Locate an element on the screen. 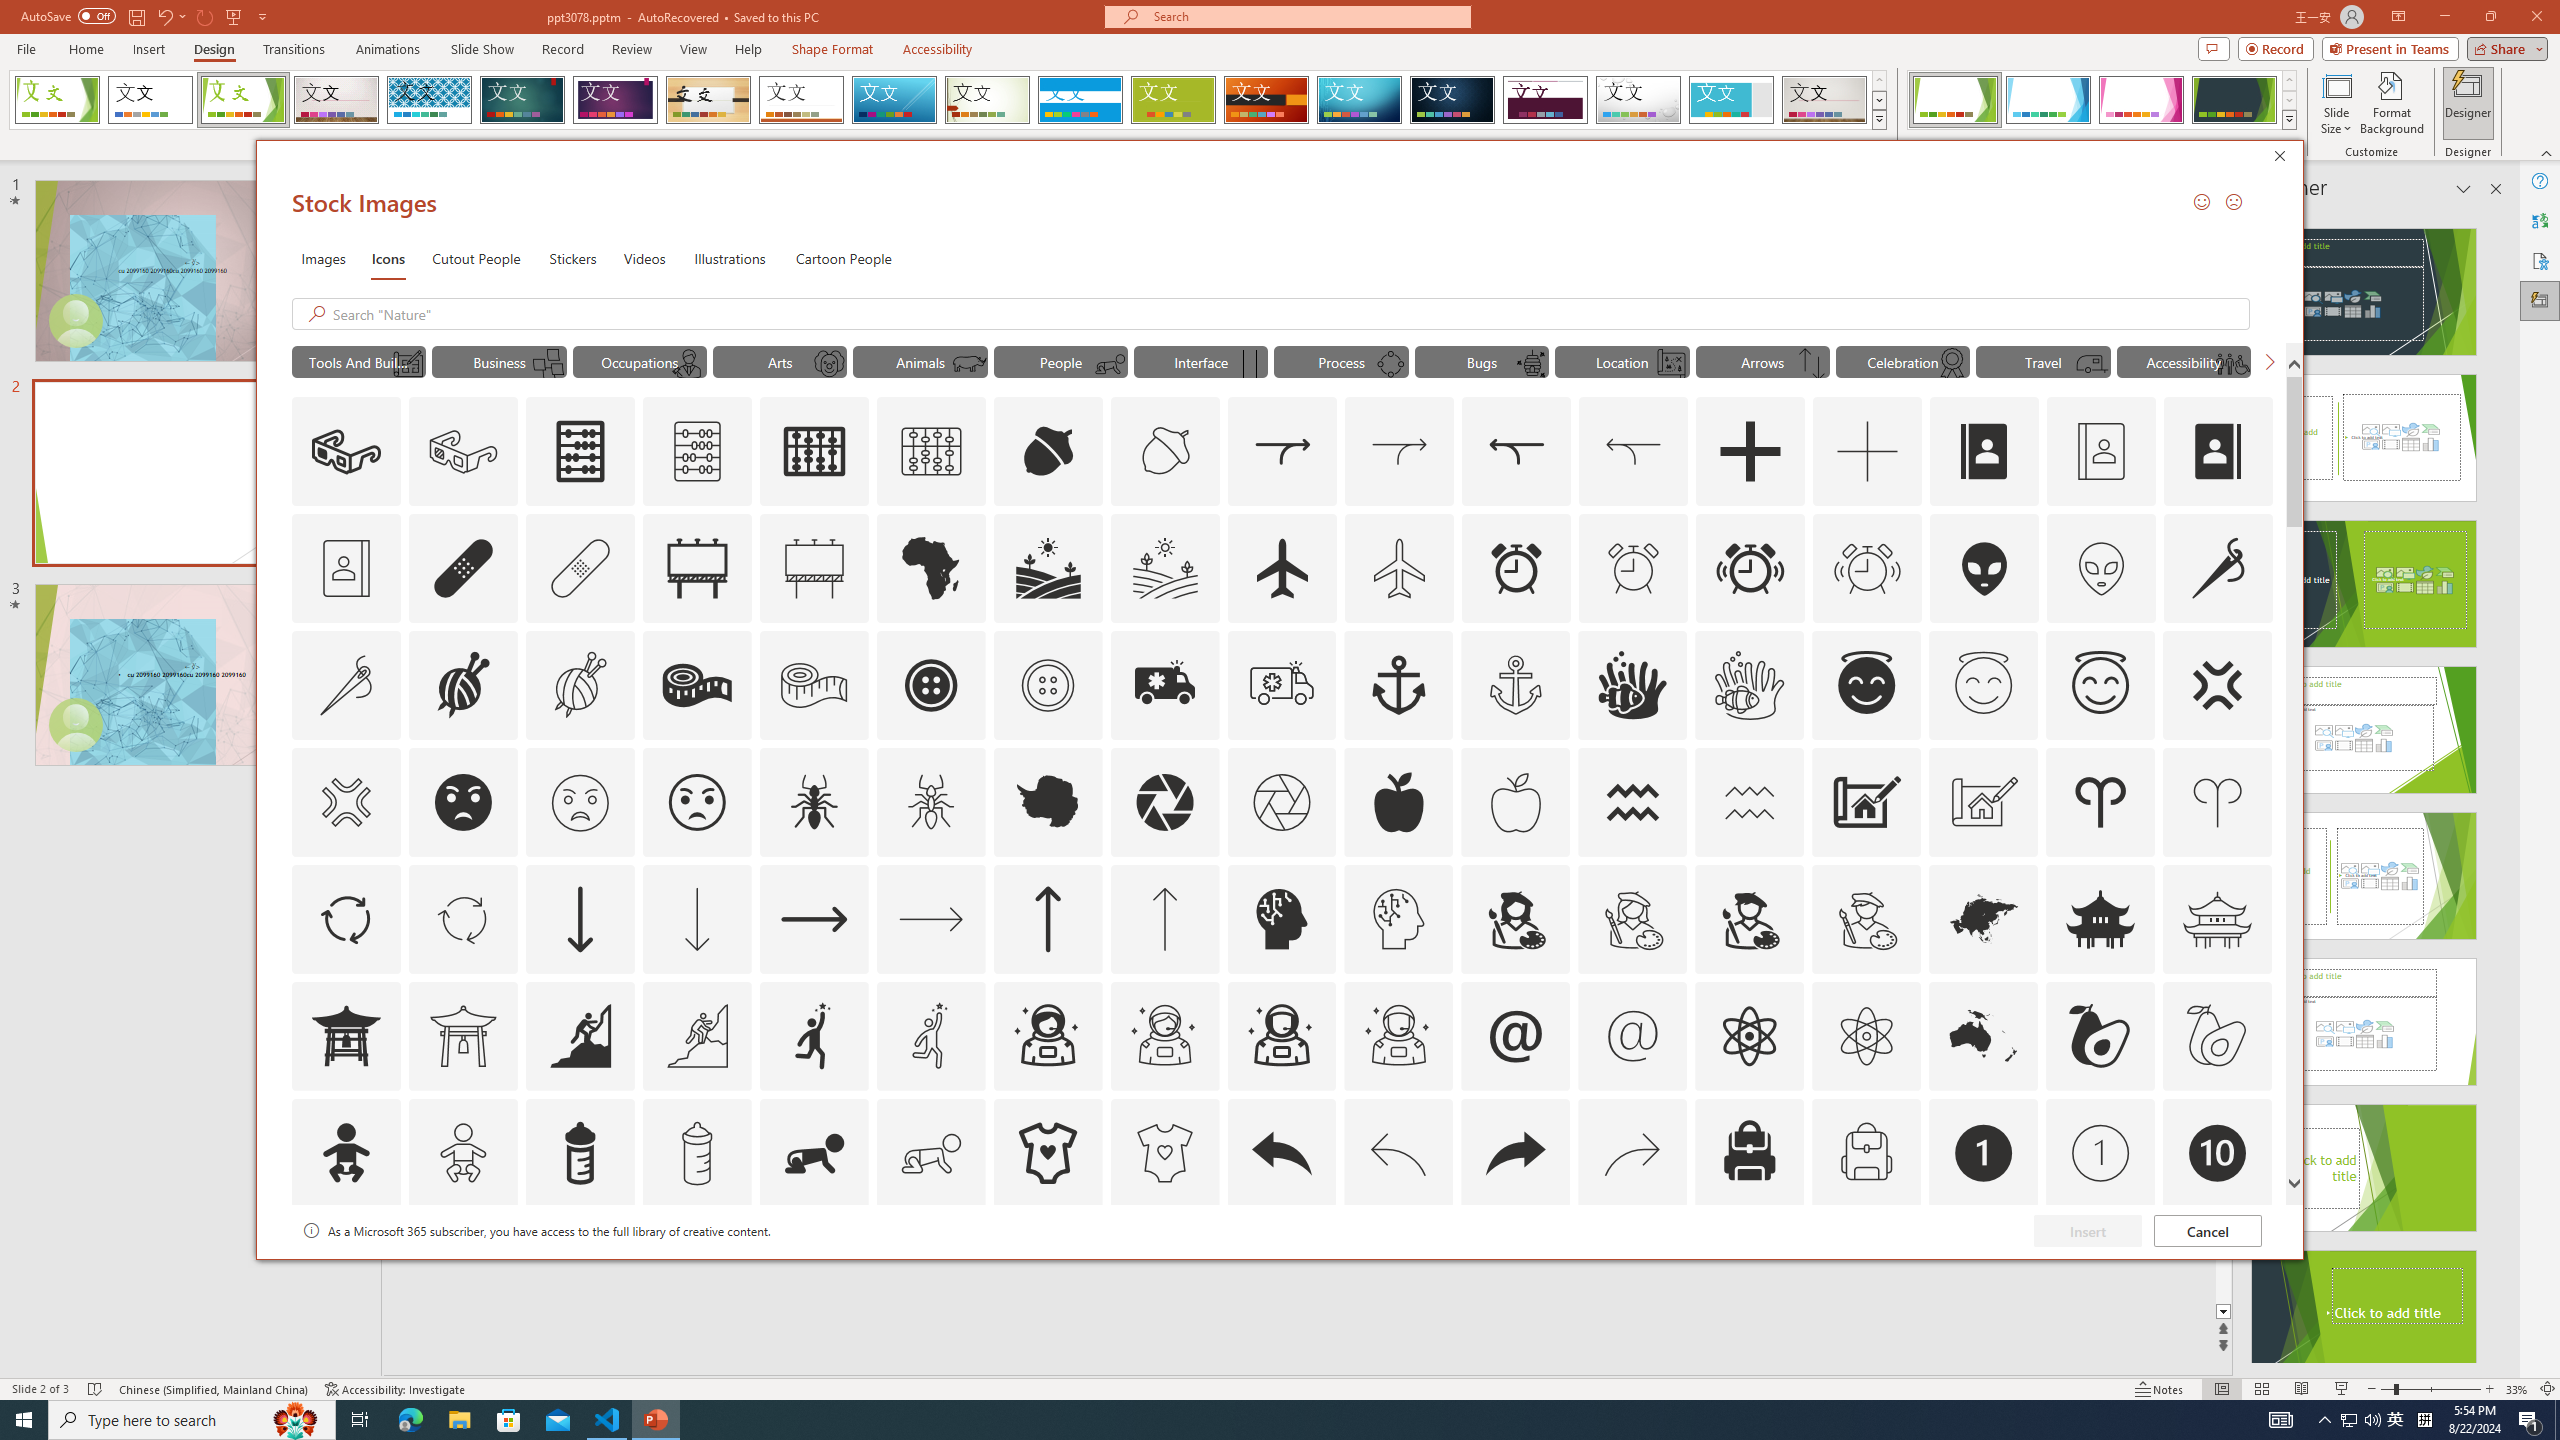 The width and height of the screenshot is (2560, 1440). Cancel is located at coordinates (2208, 1231).